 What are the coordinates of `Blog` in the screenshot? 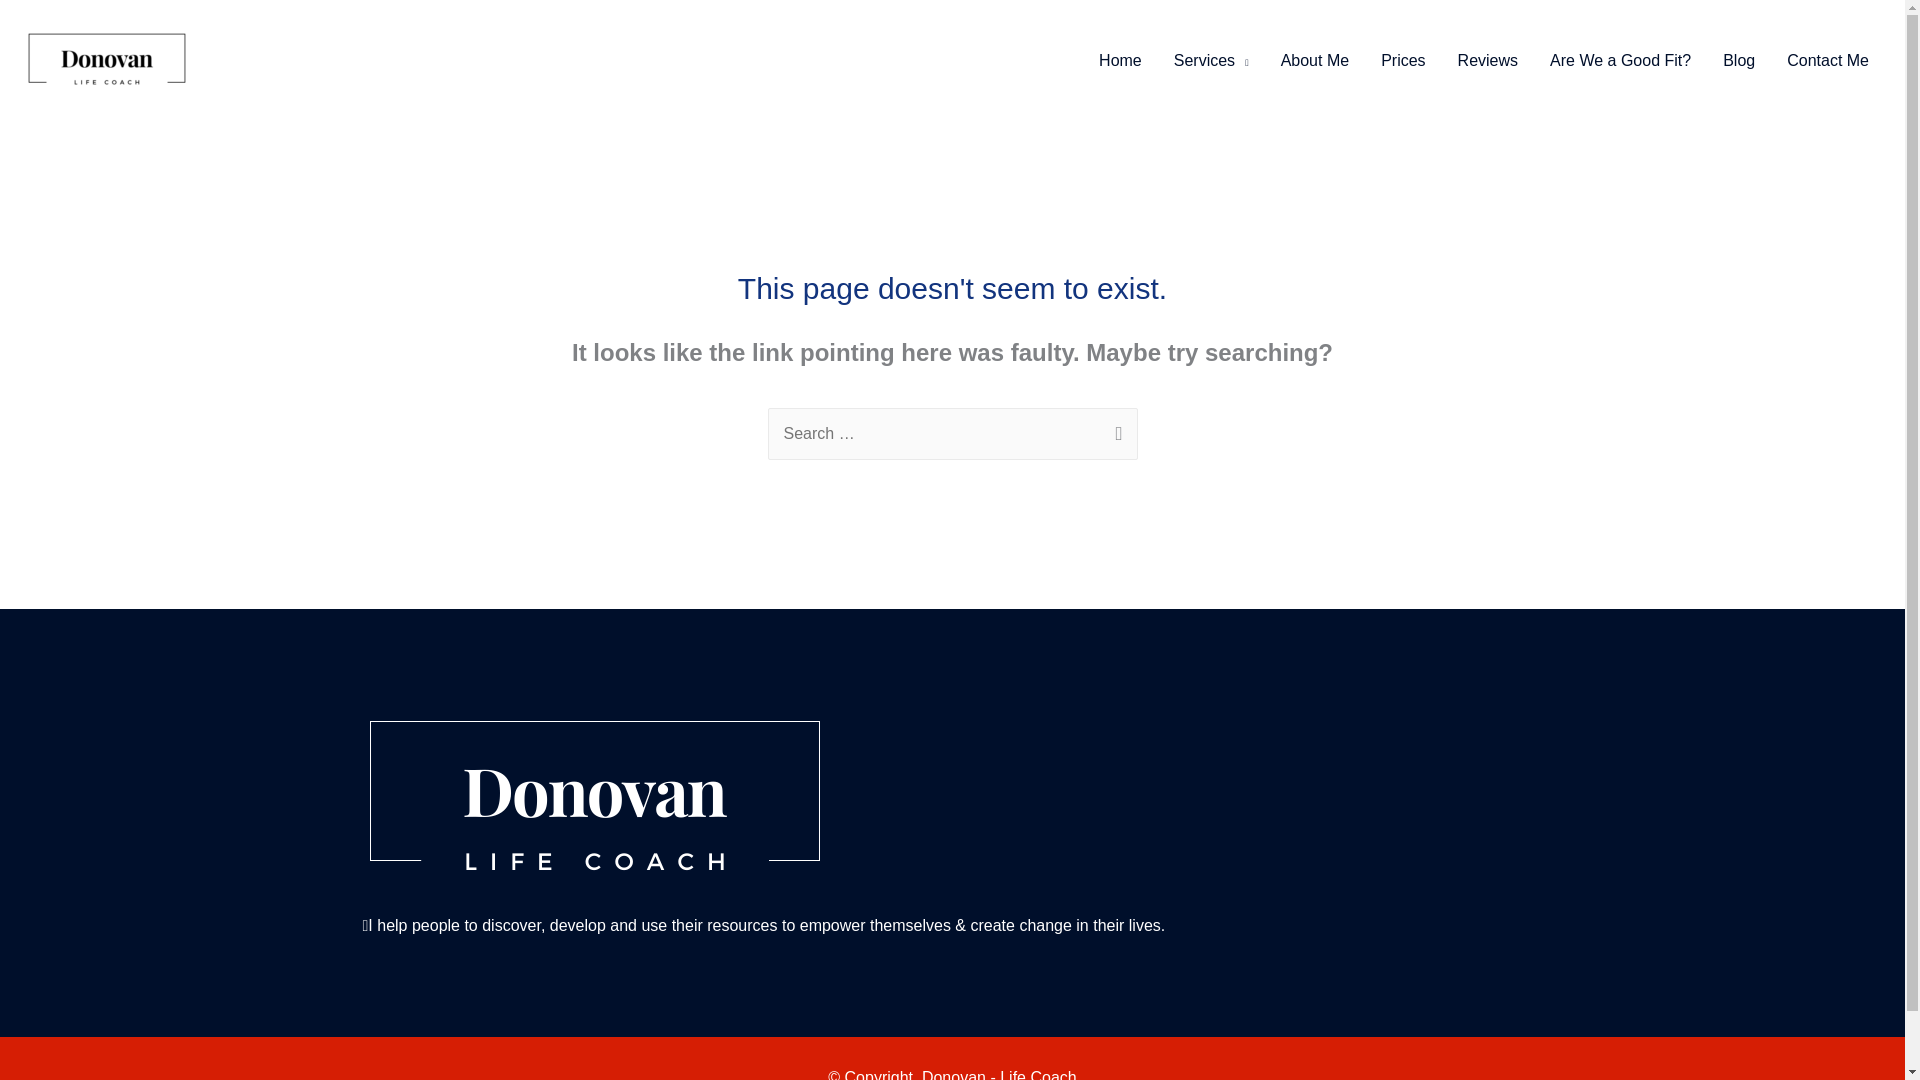 It's located at (1738, 60).